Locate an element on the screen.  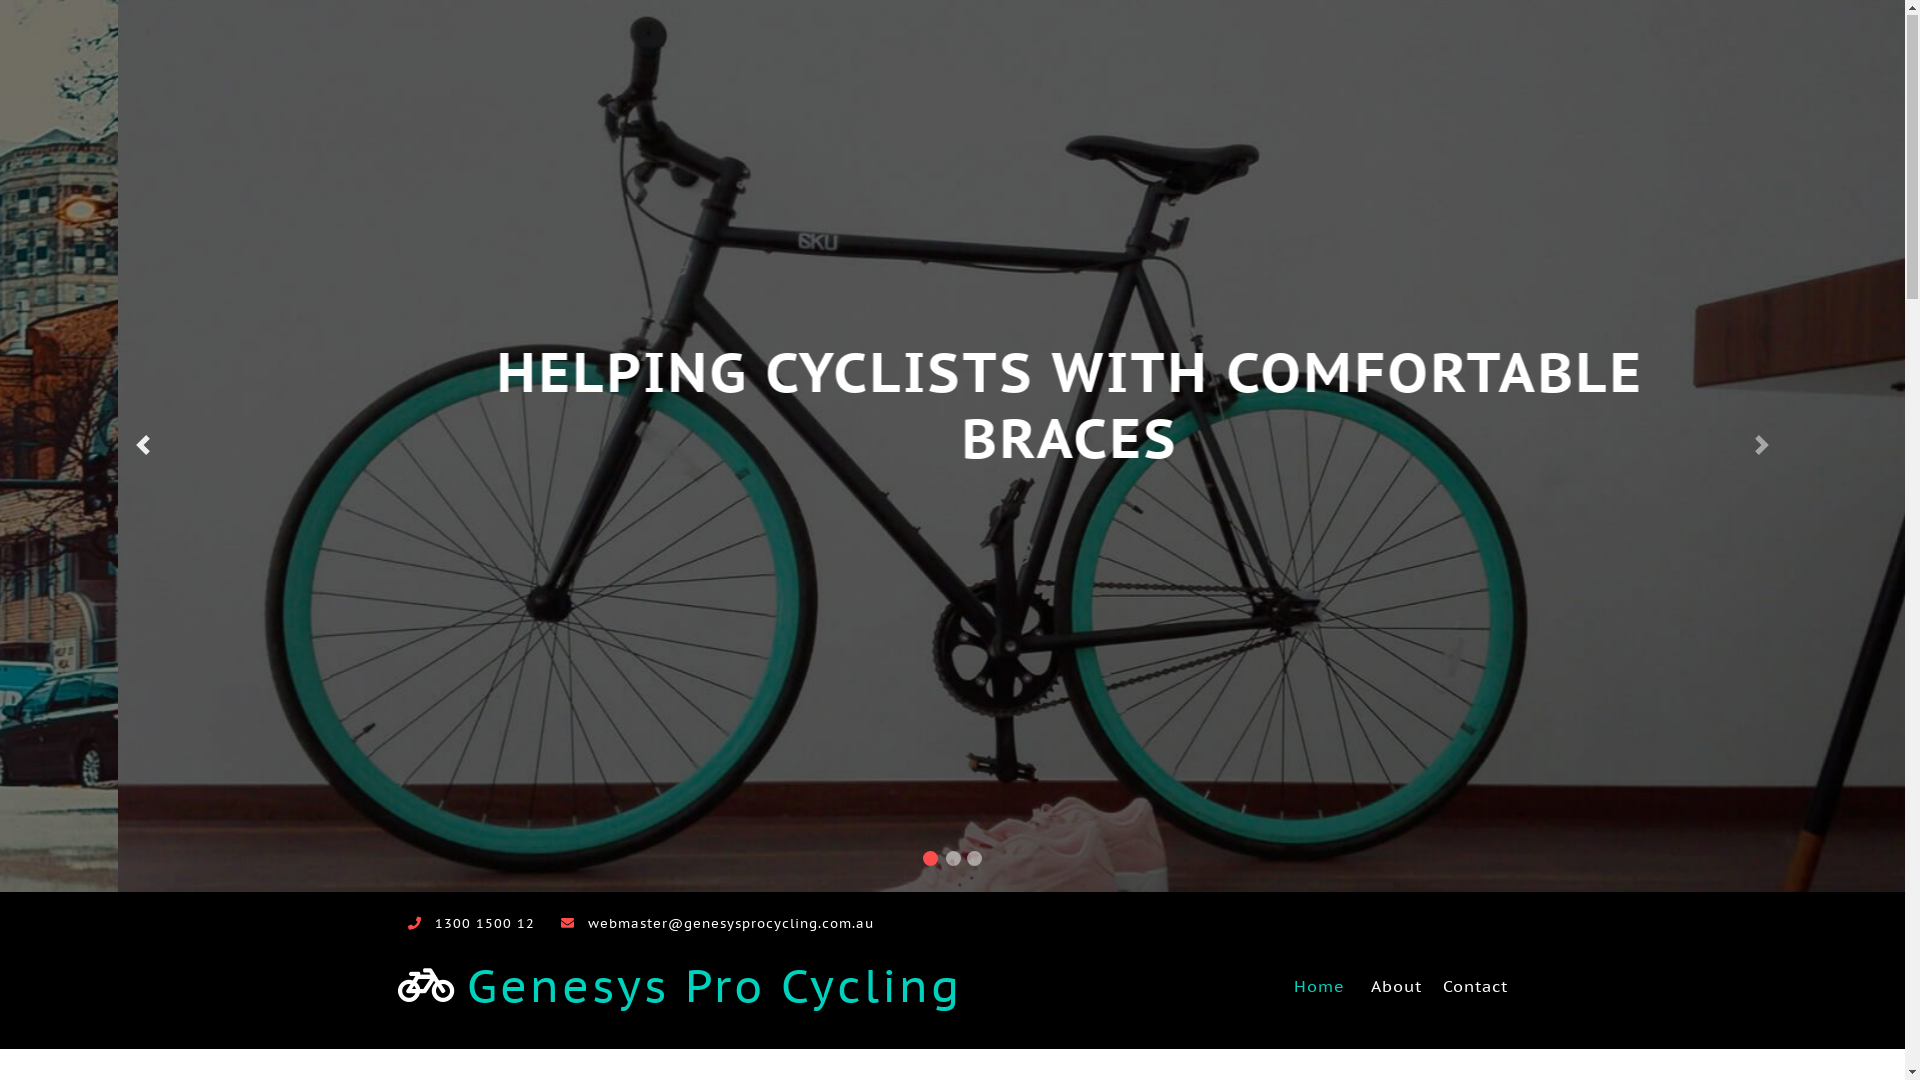
About is located at coordinates (1396, 987).